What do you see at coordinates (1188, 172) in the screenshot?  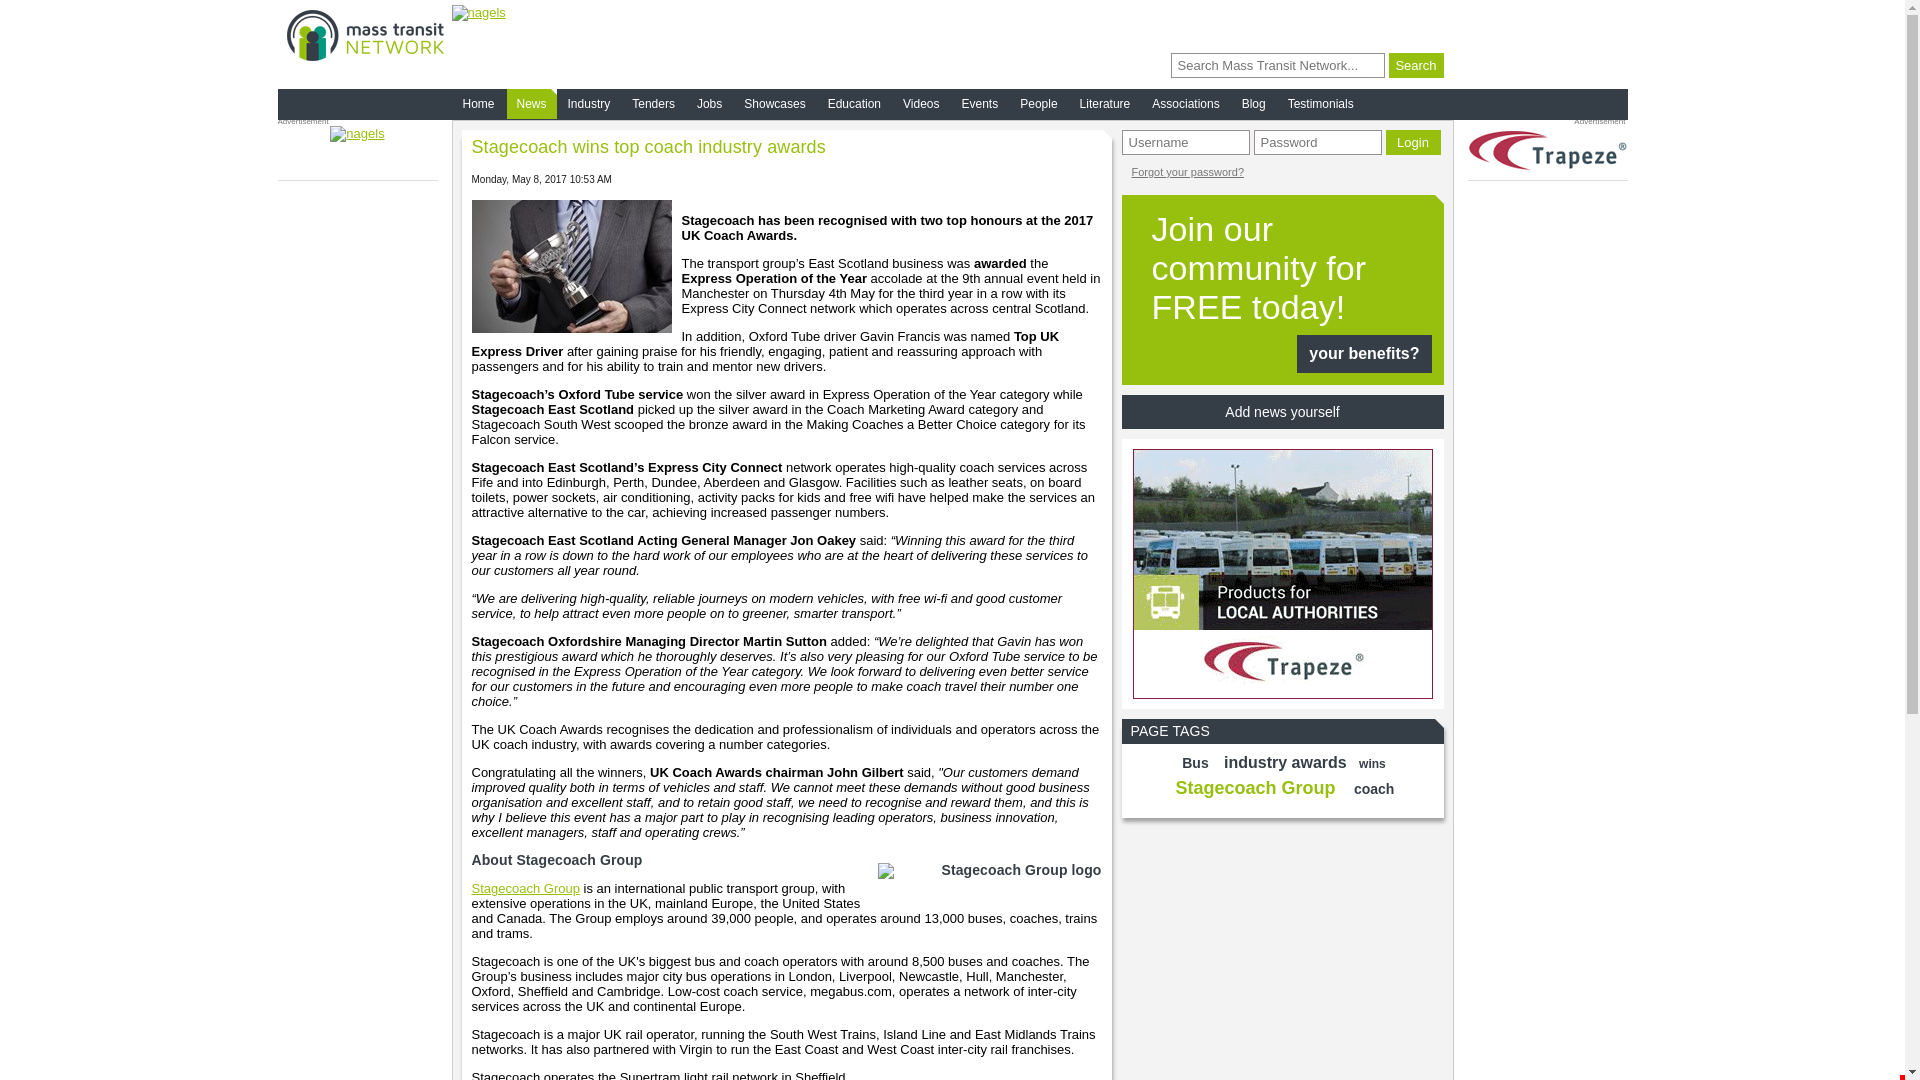 I see `Forgot your password?` at bounding box center [1188, 172].